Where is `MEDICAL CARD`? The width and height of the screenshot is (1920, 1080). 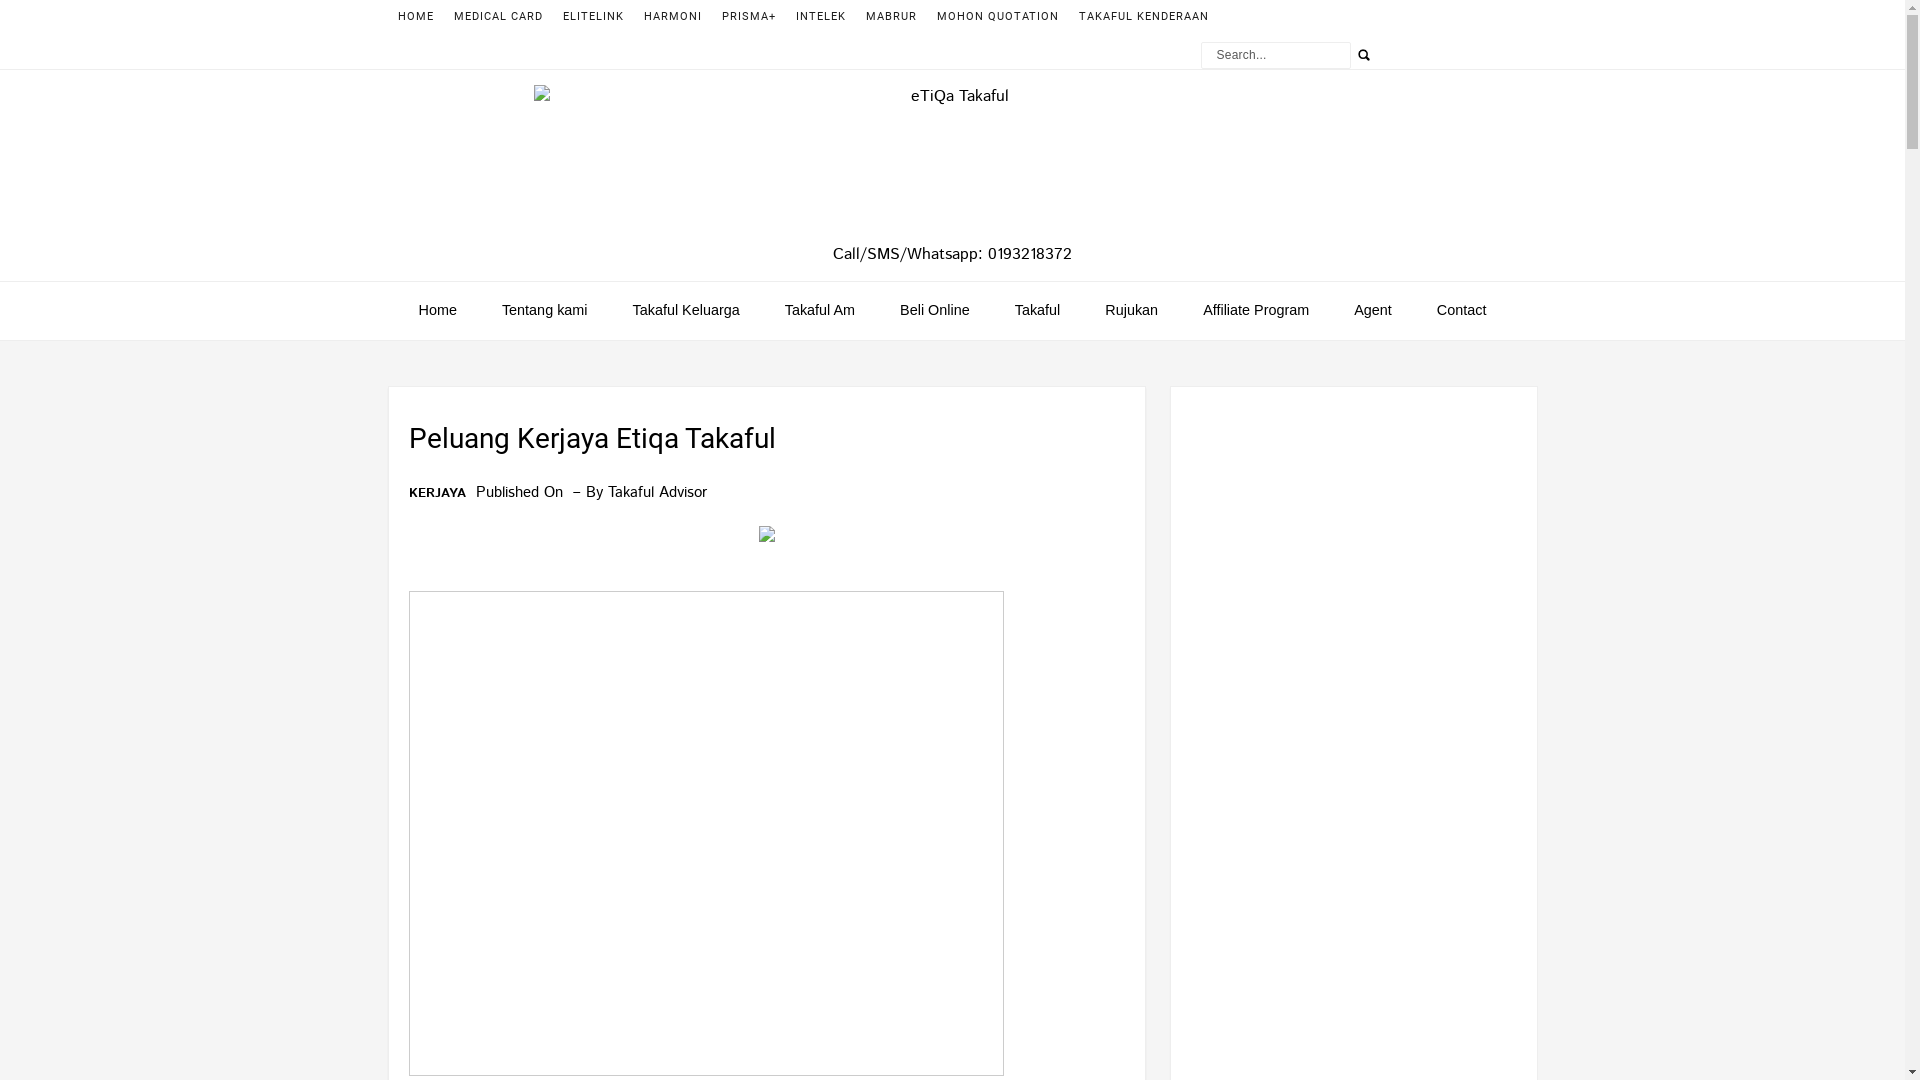
MEDICAL CARD is located at coordinates (498, 16).